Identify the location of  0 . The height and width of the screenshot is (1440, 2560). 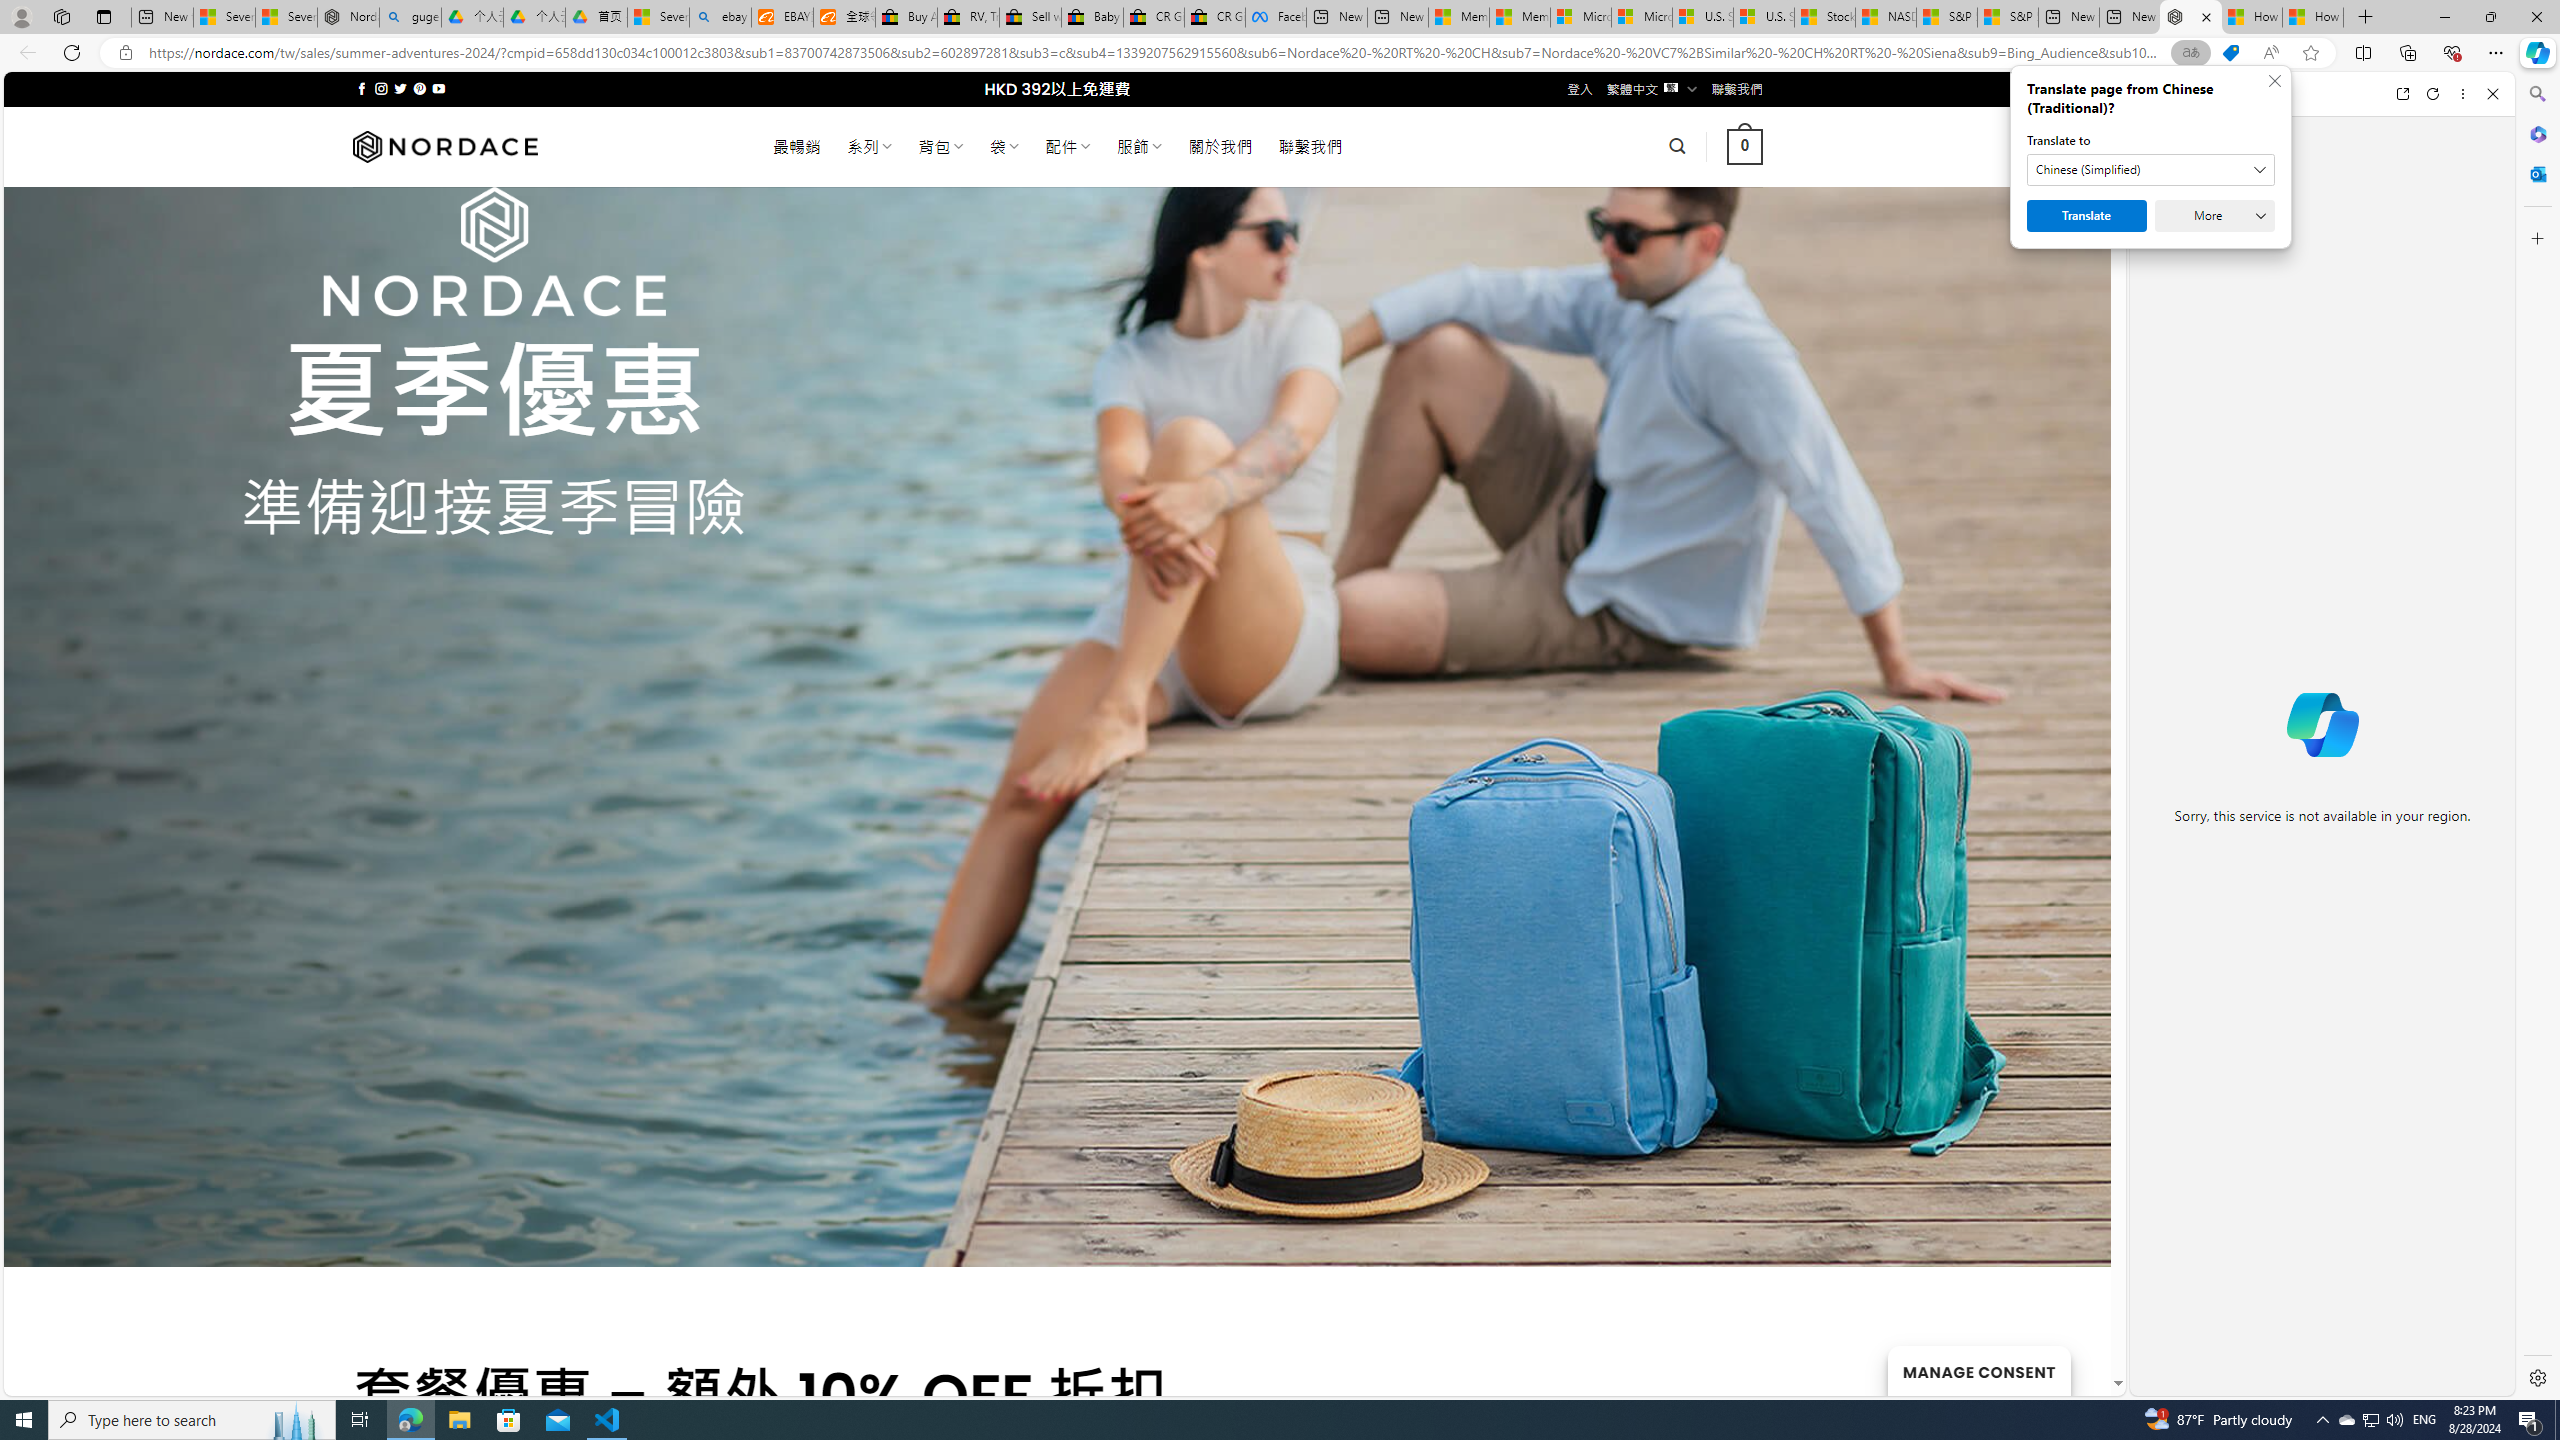
(1746, 146).